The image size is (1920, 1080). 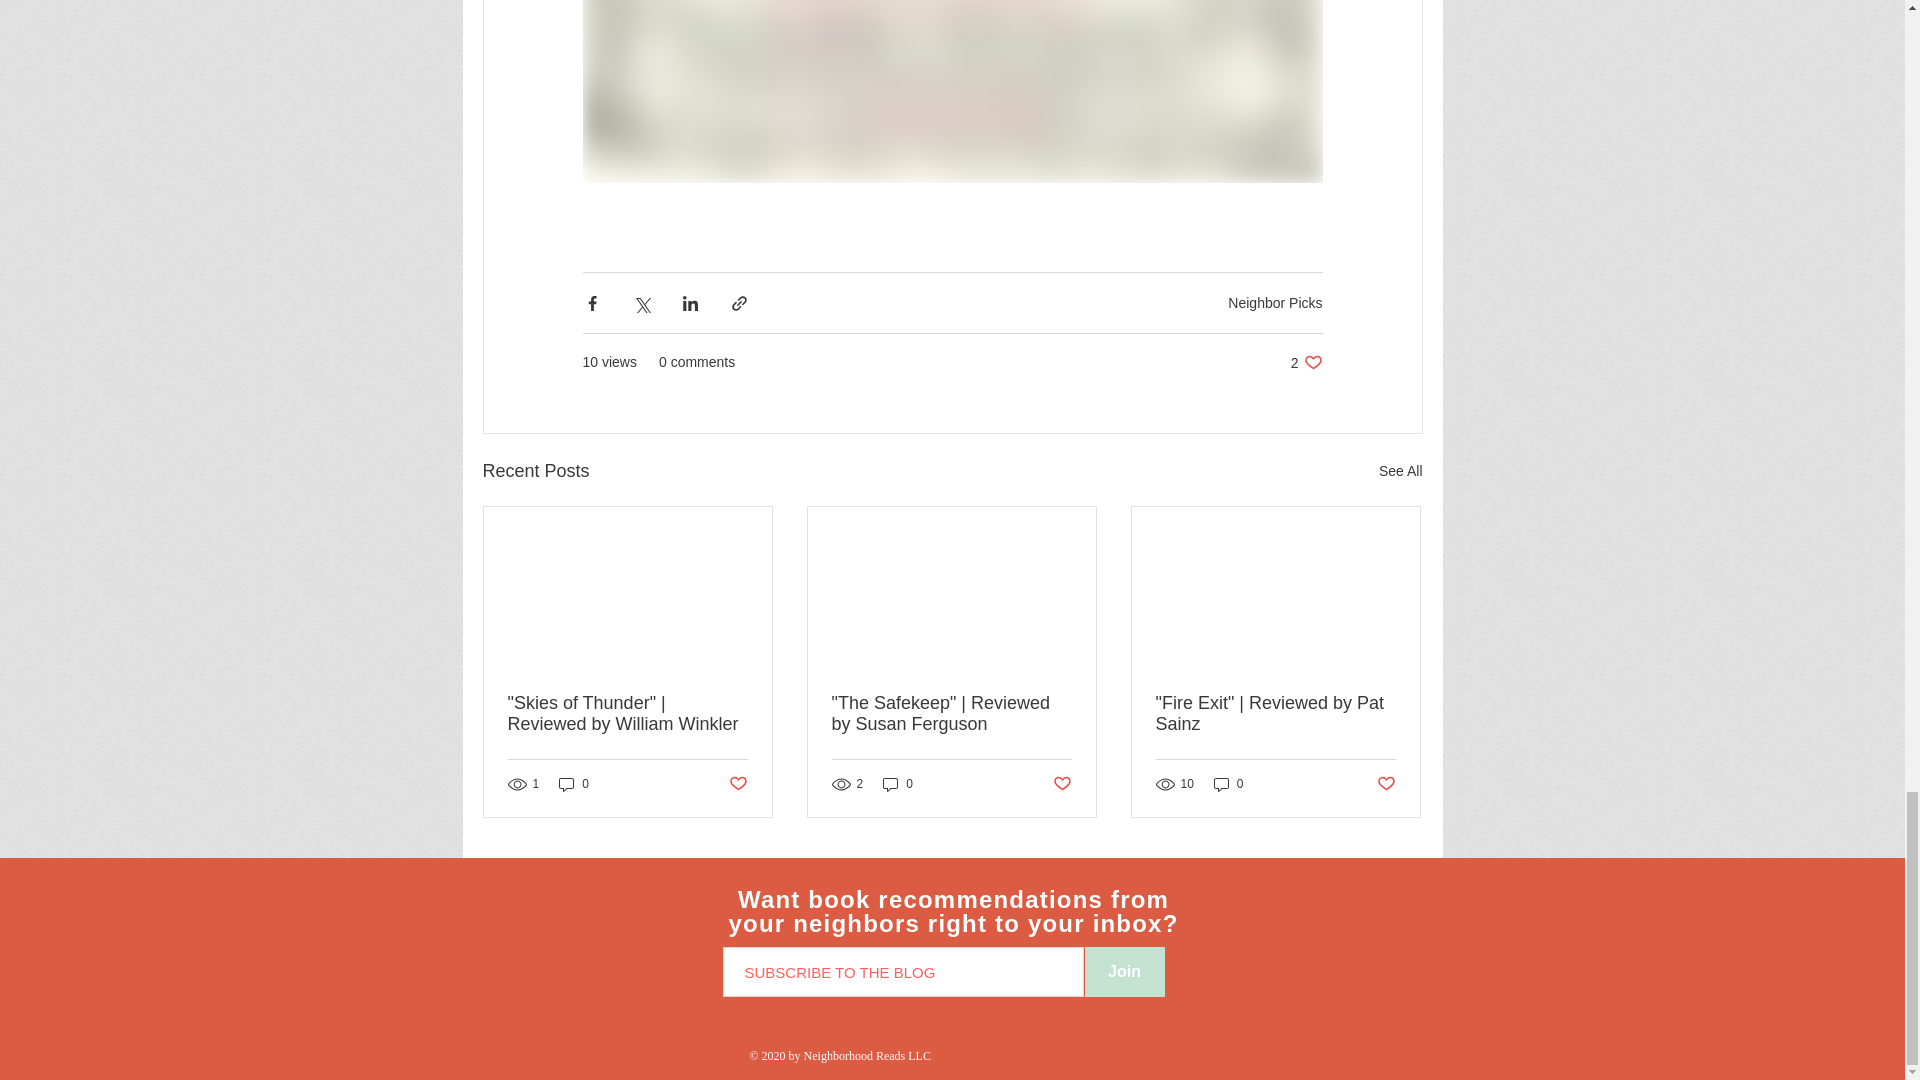 I want to click on Post not marked as liked, so click(x=1306, y=362).